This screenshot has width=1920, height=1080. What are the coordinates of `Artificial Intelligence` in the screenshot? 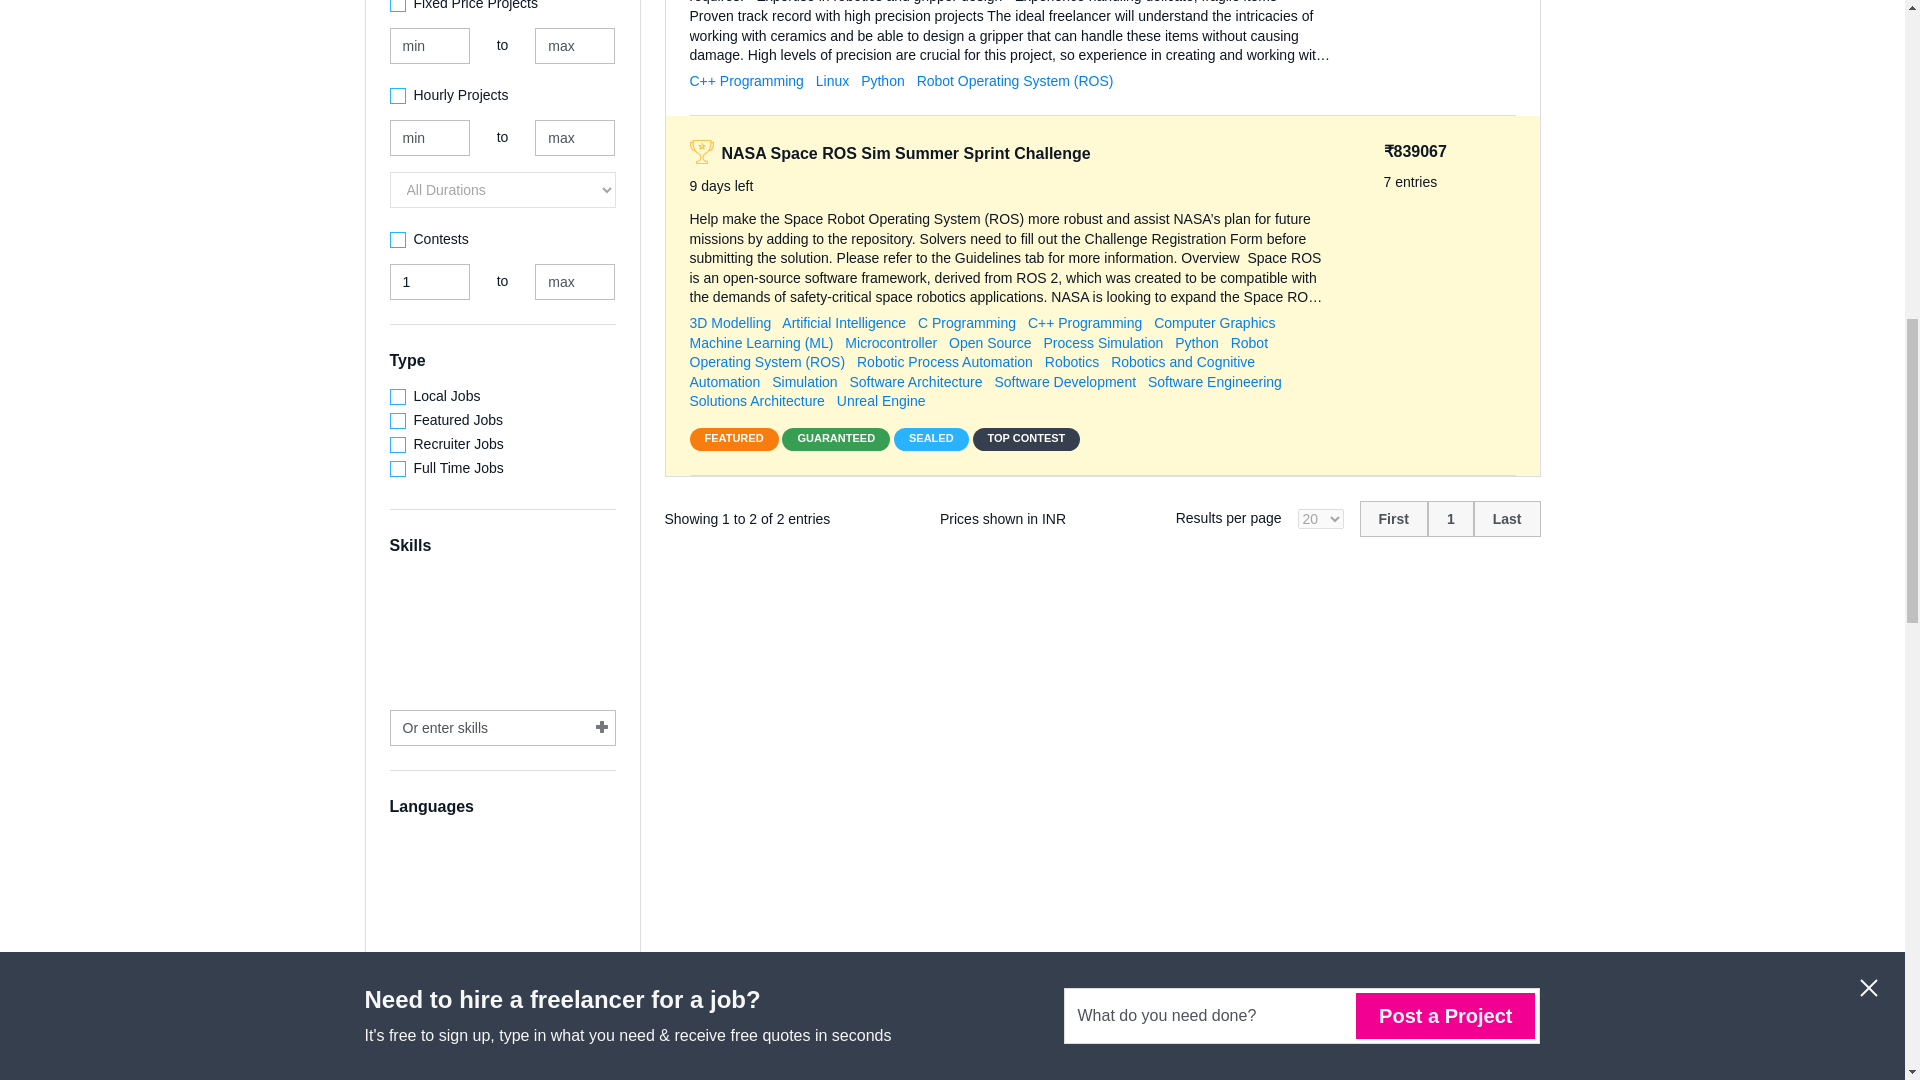 It's located at (844, 322).